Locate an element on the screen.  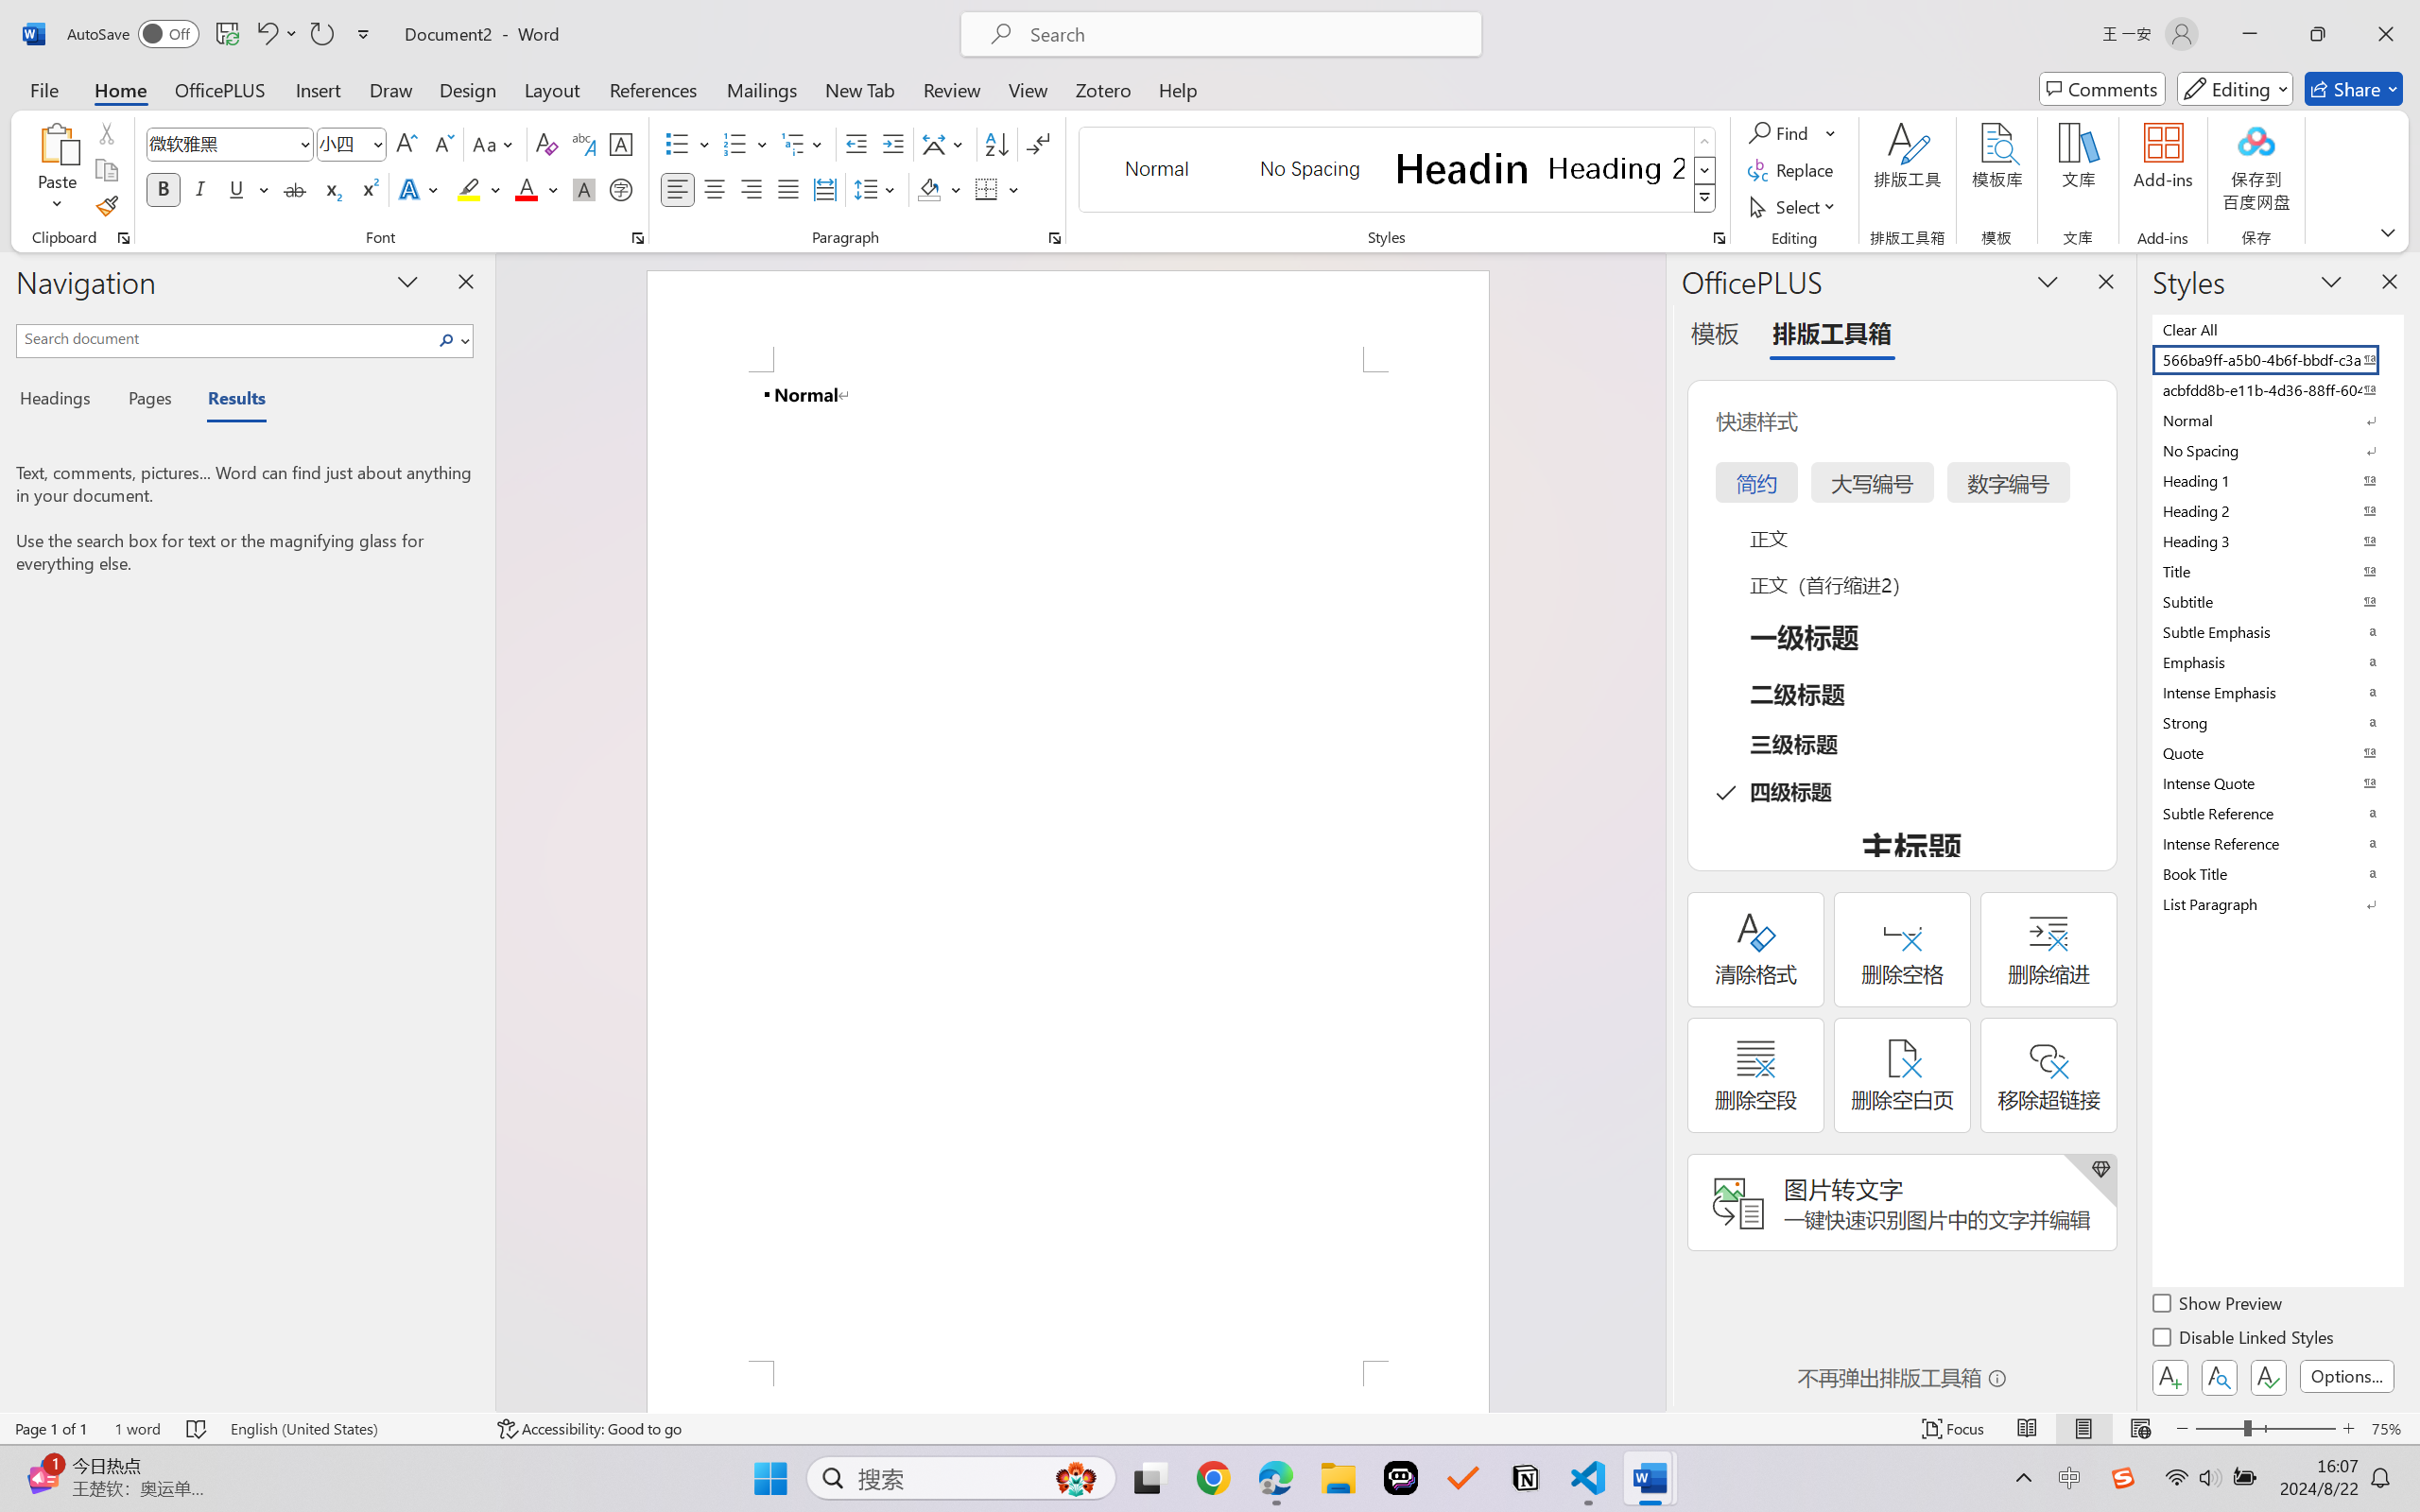
Paste is located at coordinates (58, 143).